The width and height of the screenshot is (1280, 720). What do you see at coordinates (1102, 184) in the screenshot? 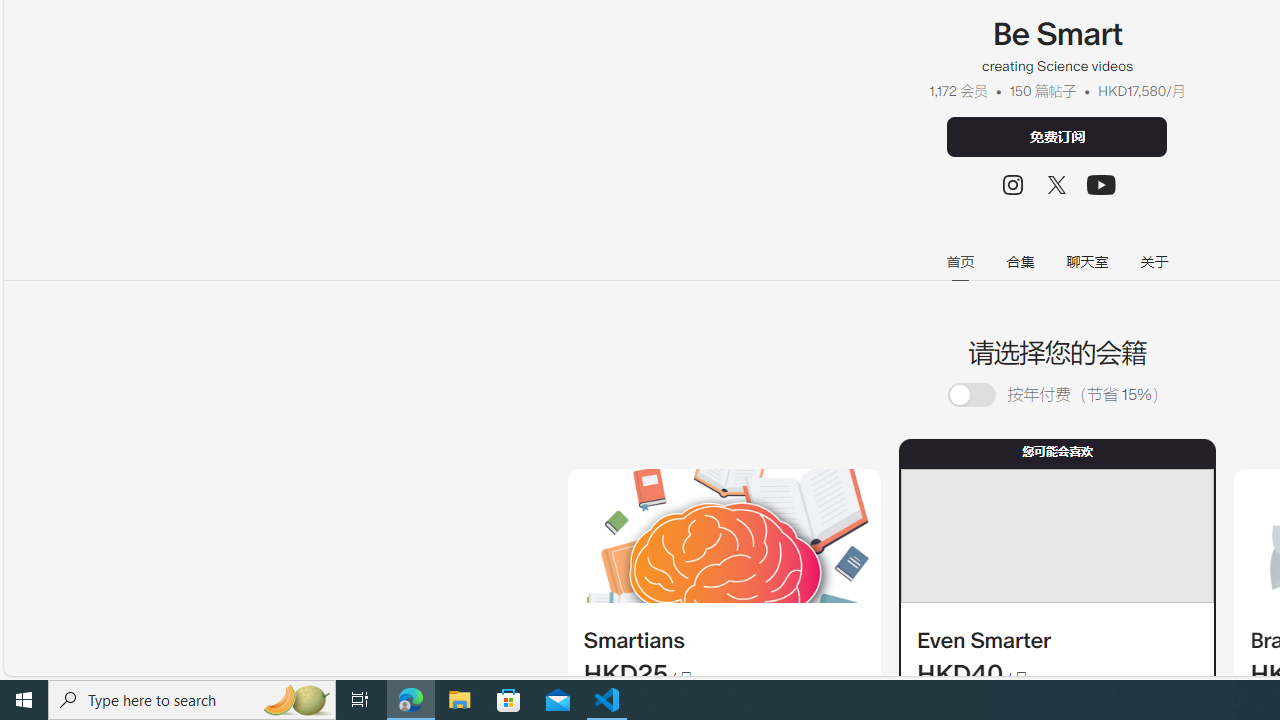
I see `Class: sc-jrQzAO HeRcC sc-1b5vbhn-1 hqVCmM` at bounding box center [1102, 184].